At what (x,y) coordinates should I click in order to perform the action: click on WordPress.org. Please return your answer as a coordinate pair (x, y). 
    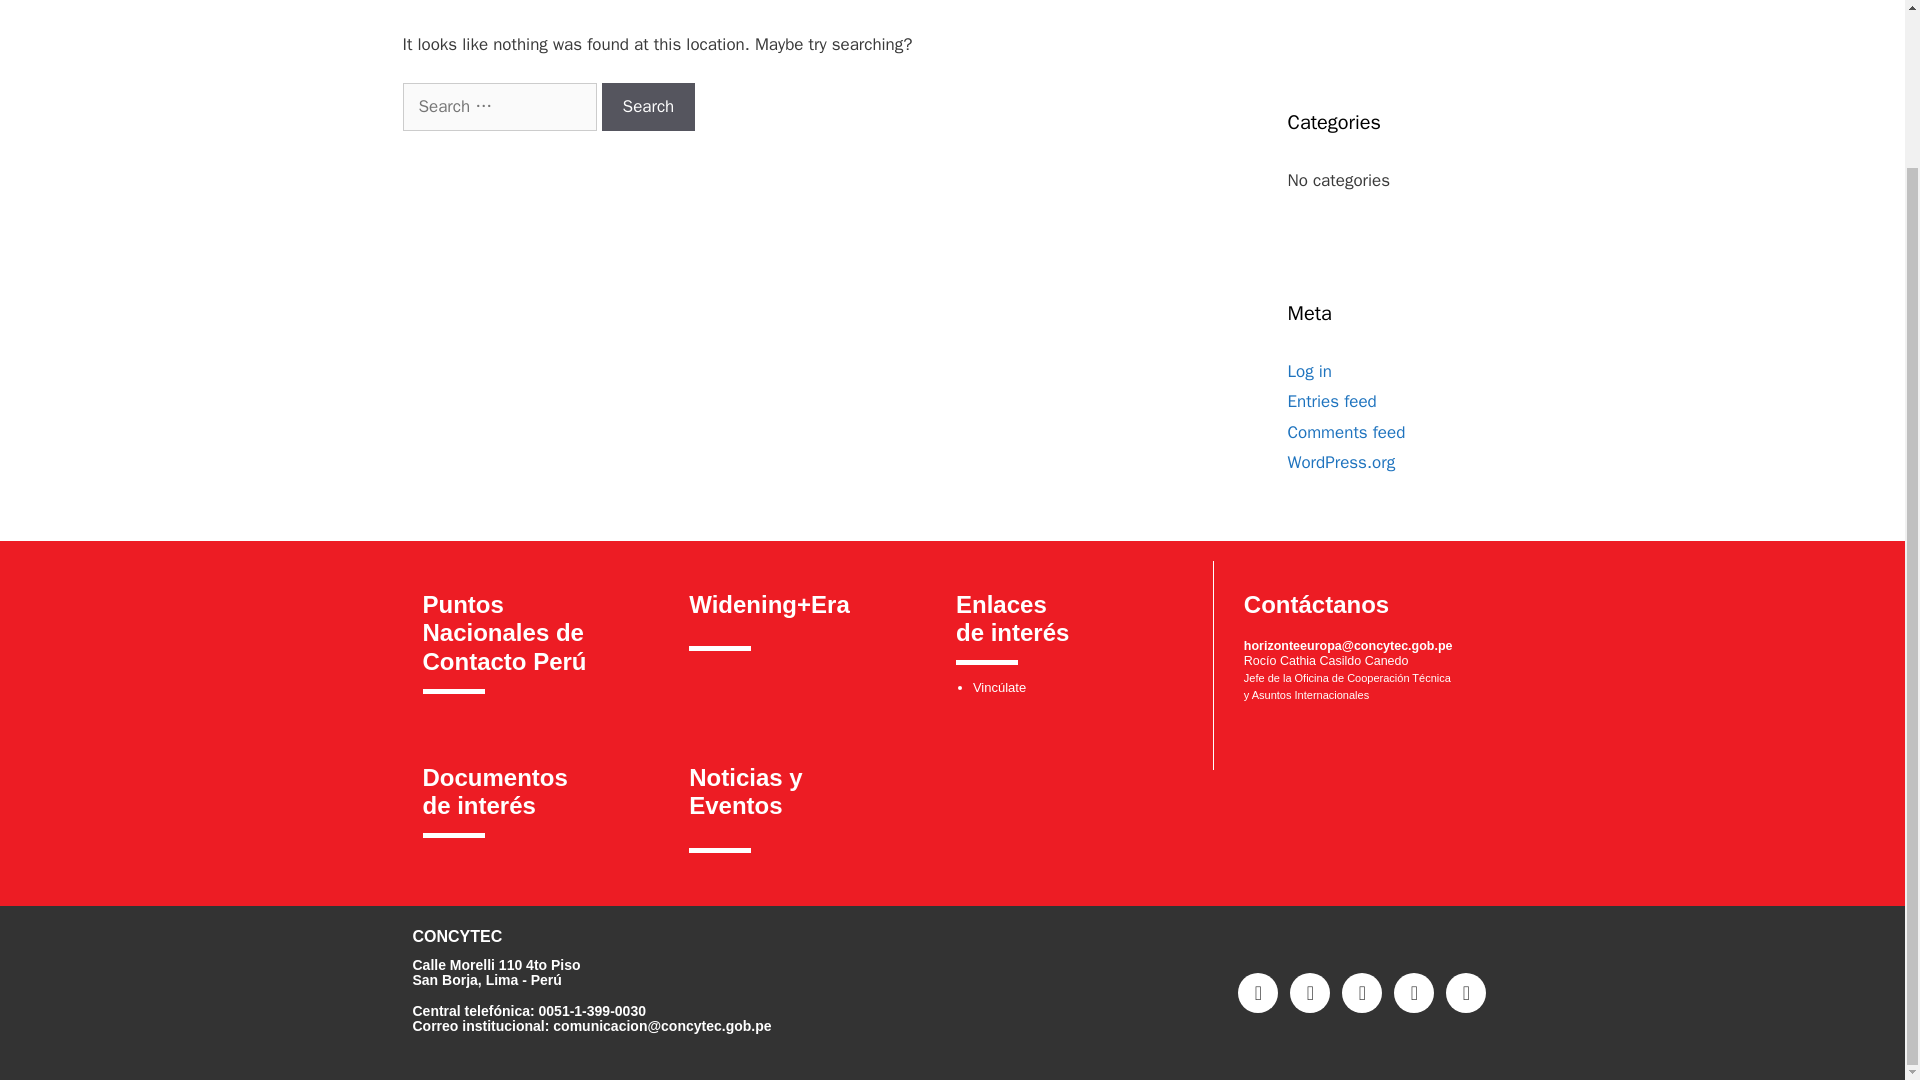
    Looking at the image, I should click on (1342, 462).